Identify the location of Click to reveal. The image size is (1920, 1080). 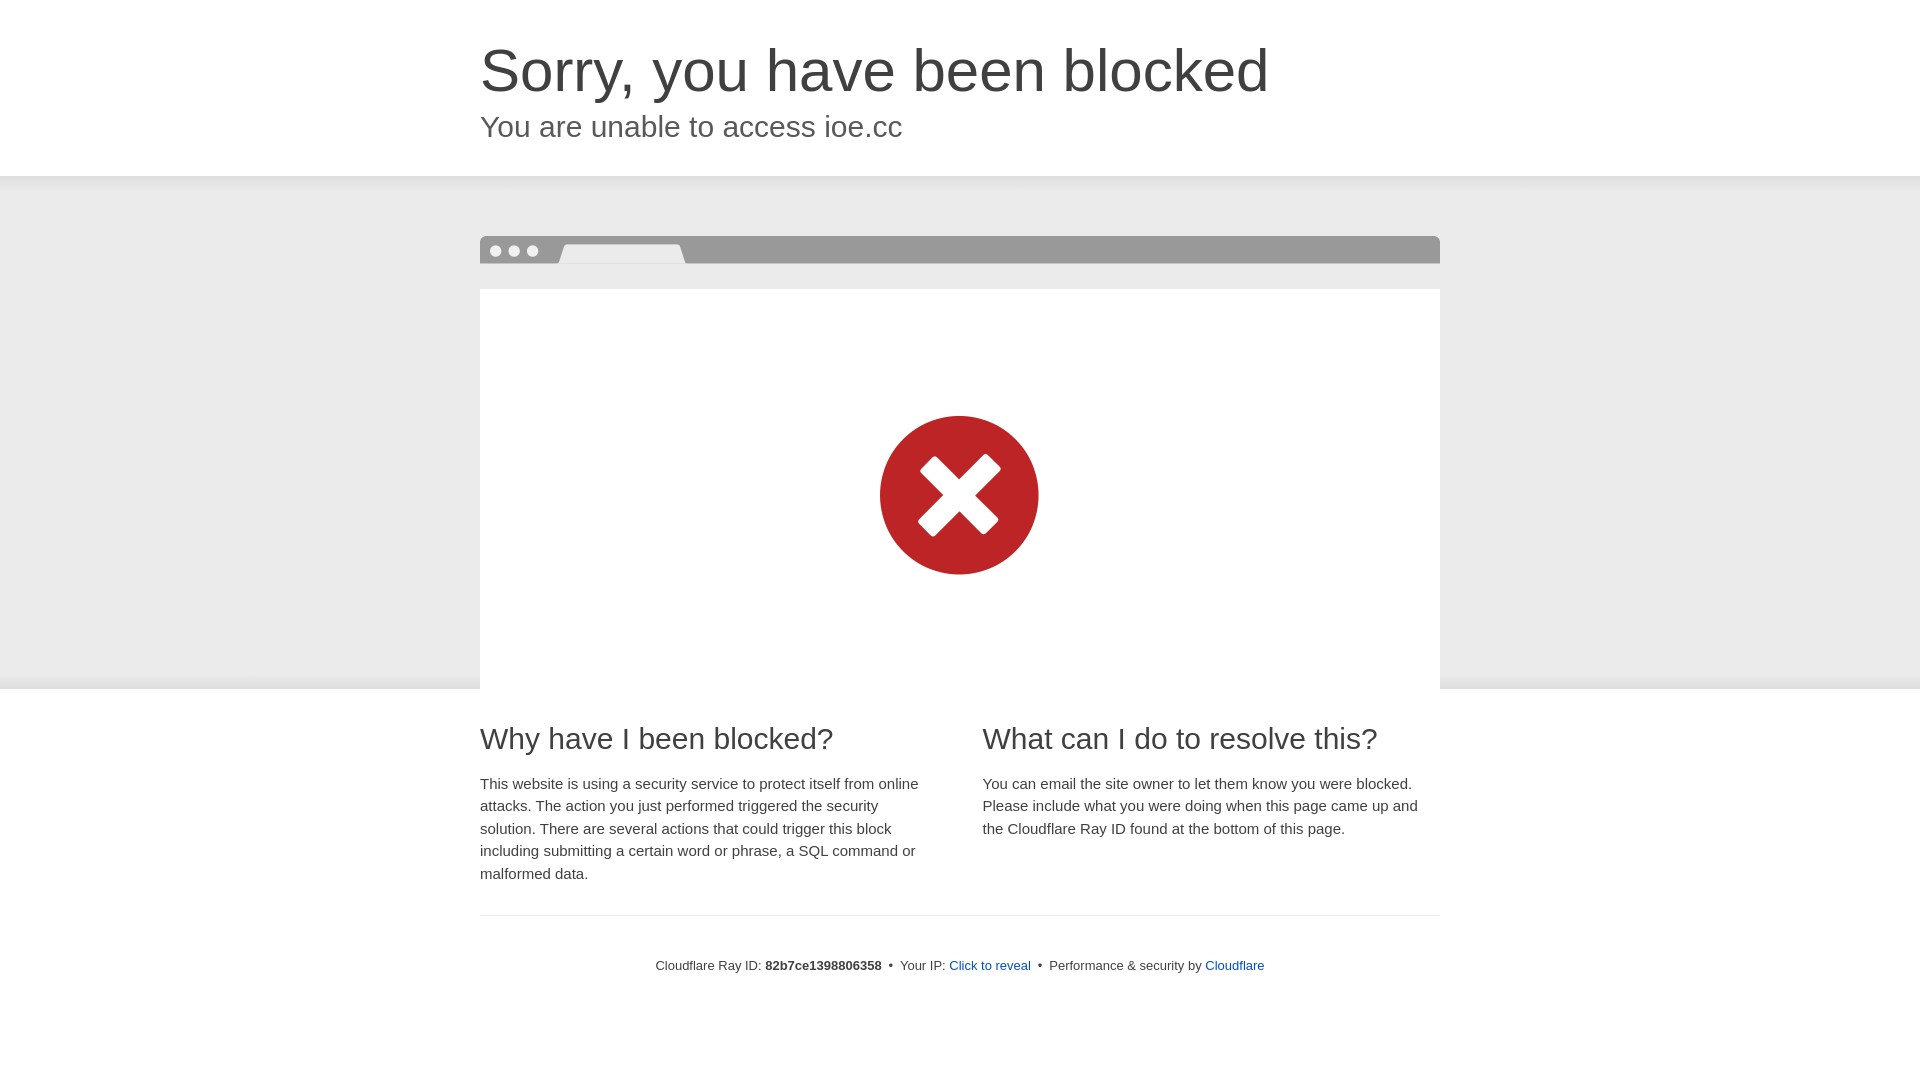
(990, 966).